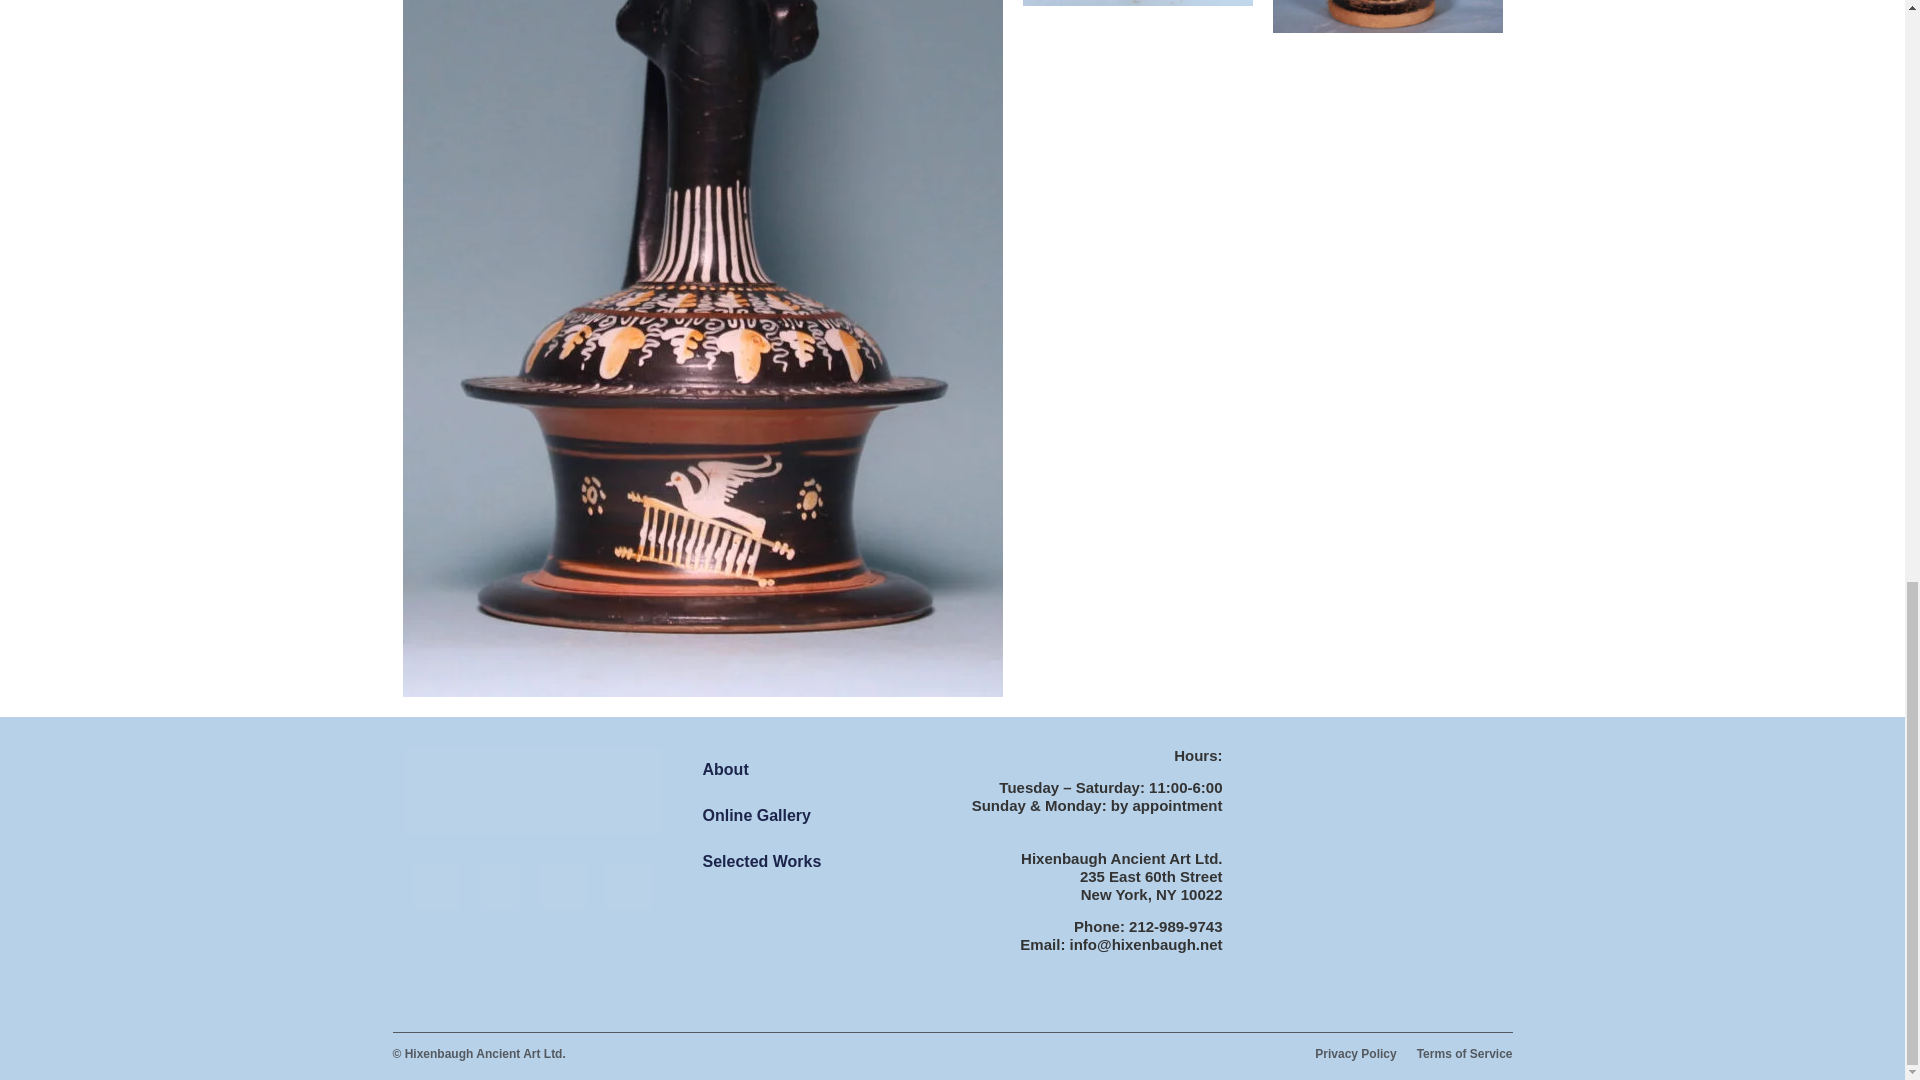 Image resolution: width=1920 pixels, height=1080 pixels. What do you see at coordinates (812, 770) in the screenshot?
I see `About` at bounding box center [812, 770].